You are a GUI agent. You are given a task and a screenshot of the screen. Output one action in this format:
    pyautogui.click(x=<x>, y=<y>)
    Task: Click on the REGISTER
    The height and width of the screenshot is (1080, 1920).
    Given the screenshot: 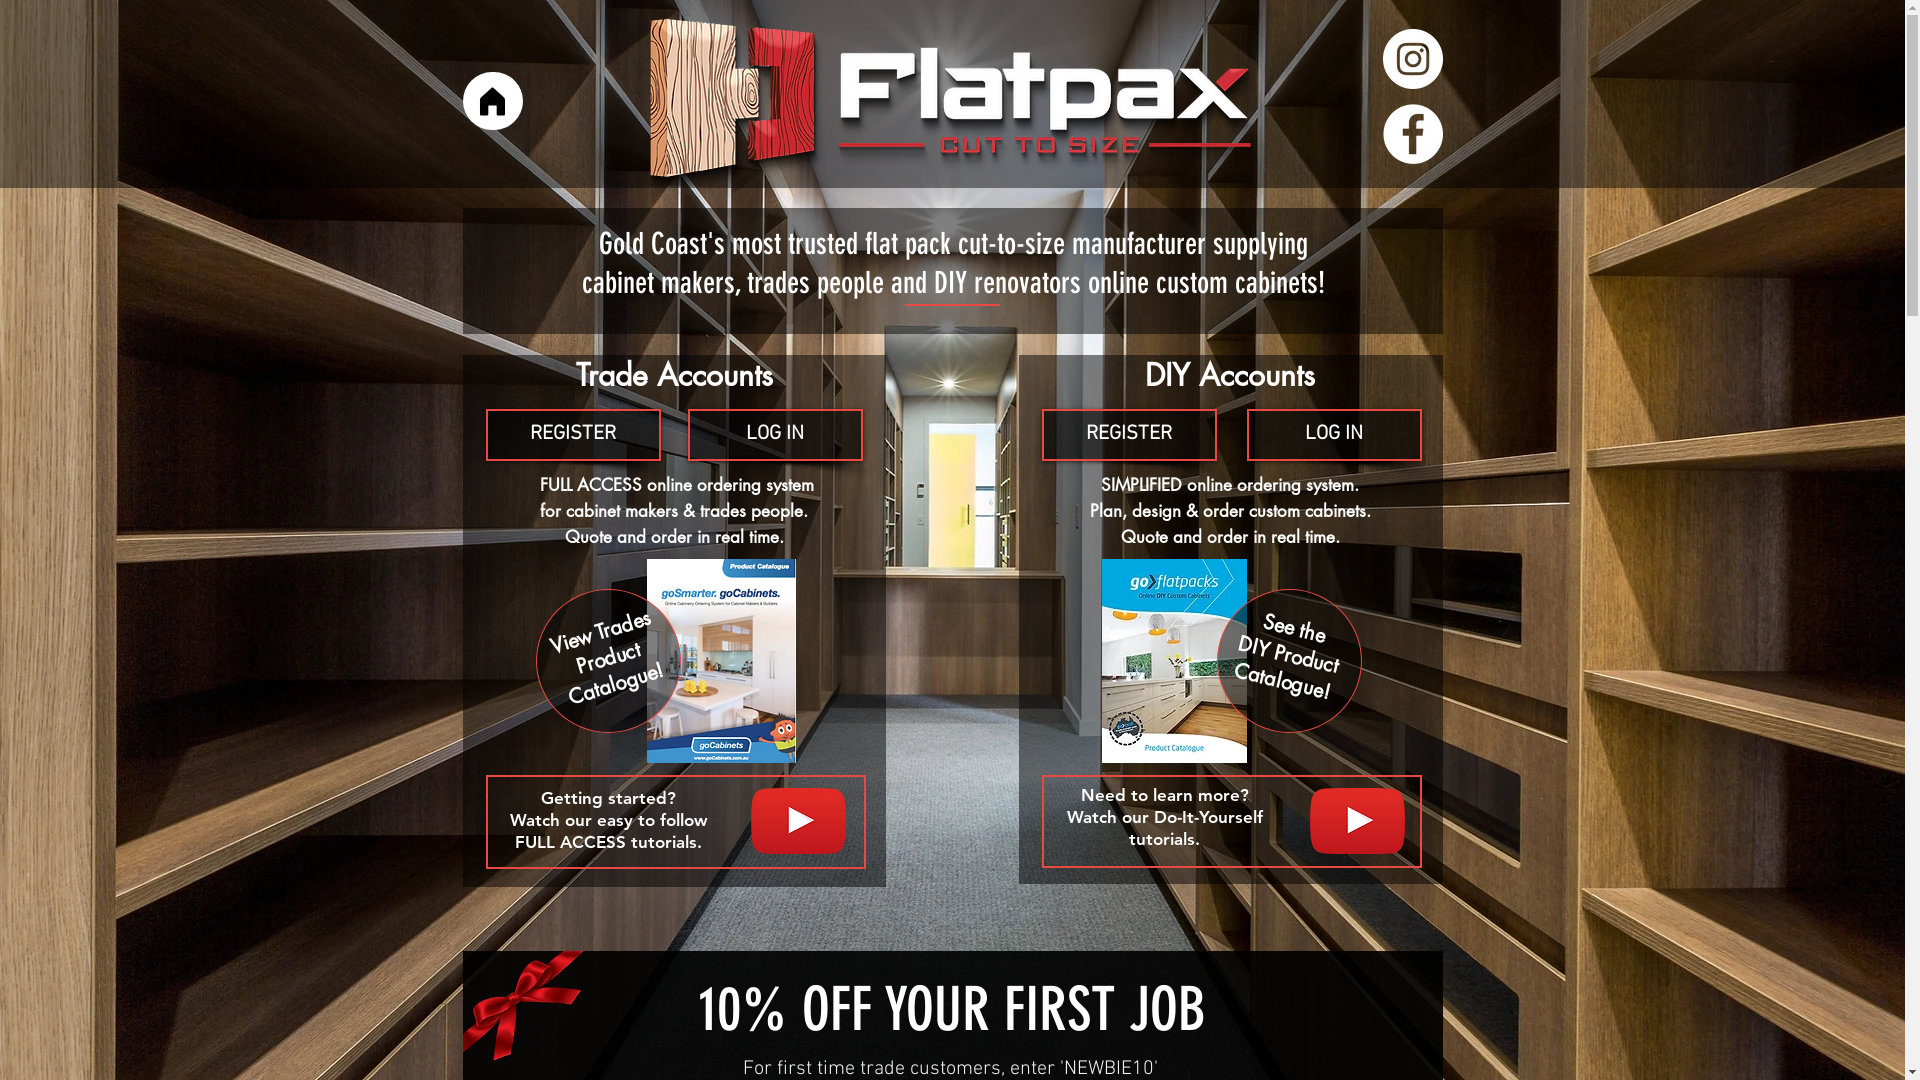 What is the action you would take?
    pyautogui.click(x=574, y=435)
    